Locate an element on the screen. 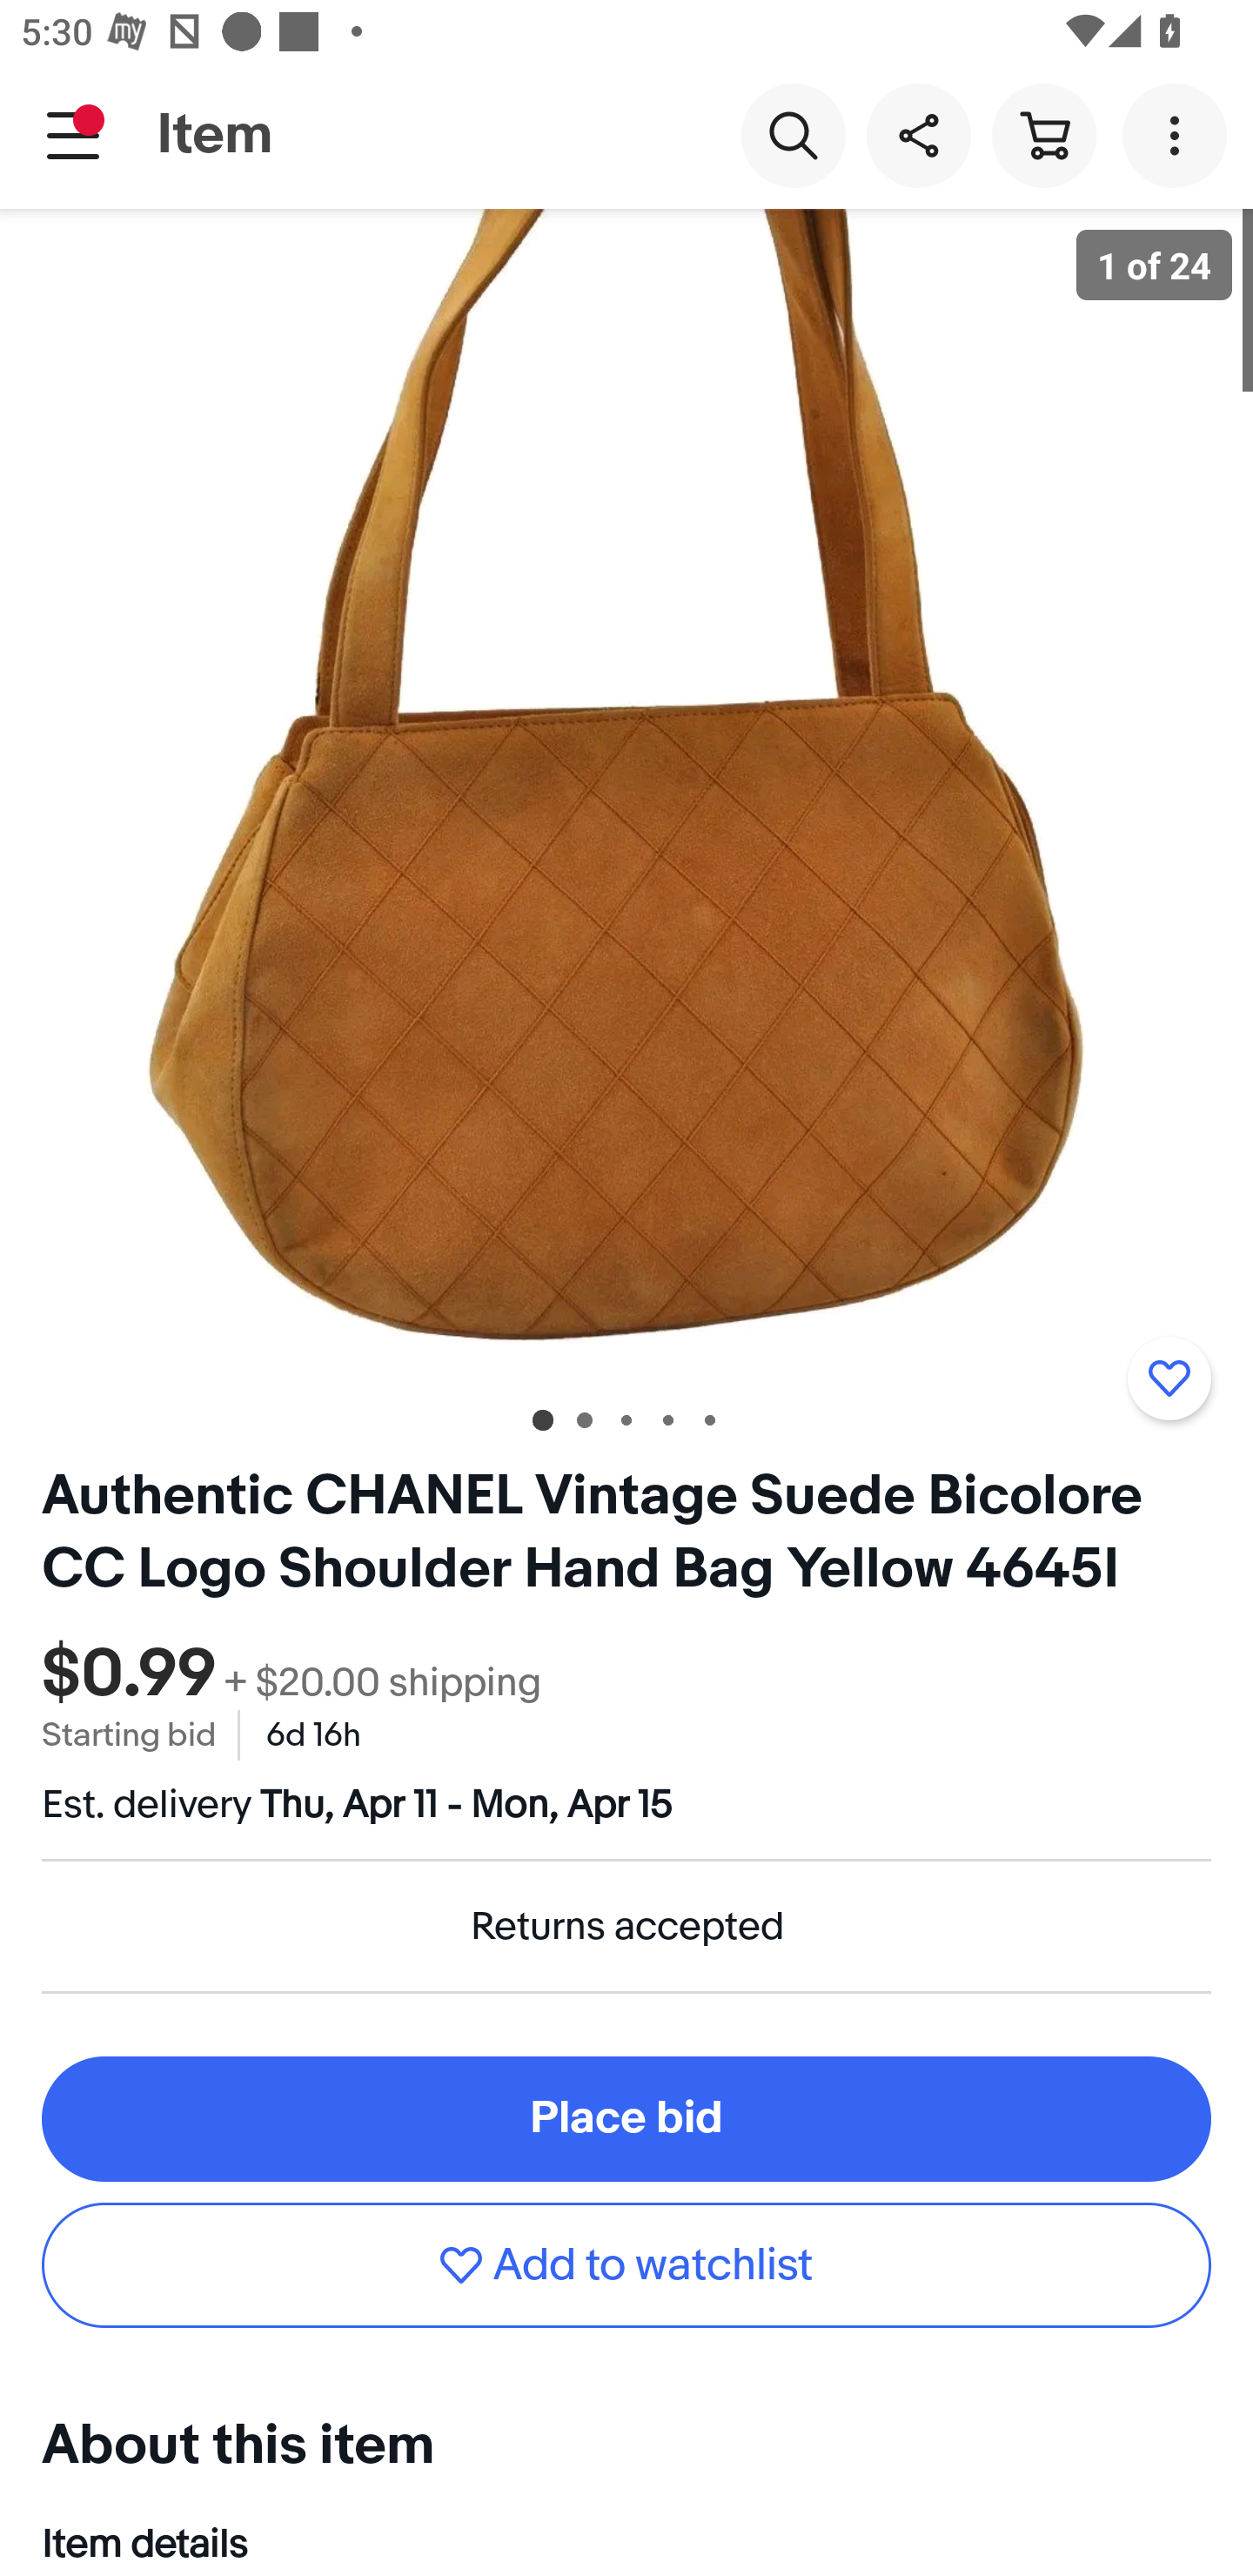 This screenshot has width=1253, height=2576. Place bid is located at coordinates (626, 2118).